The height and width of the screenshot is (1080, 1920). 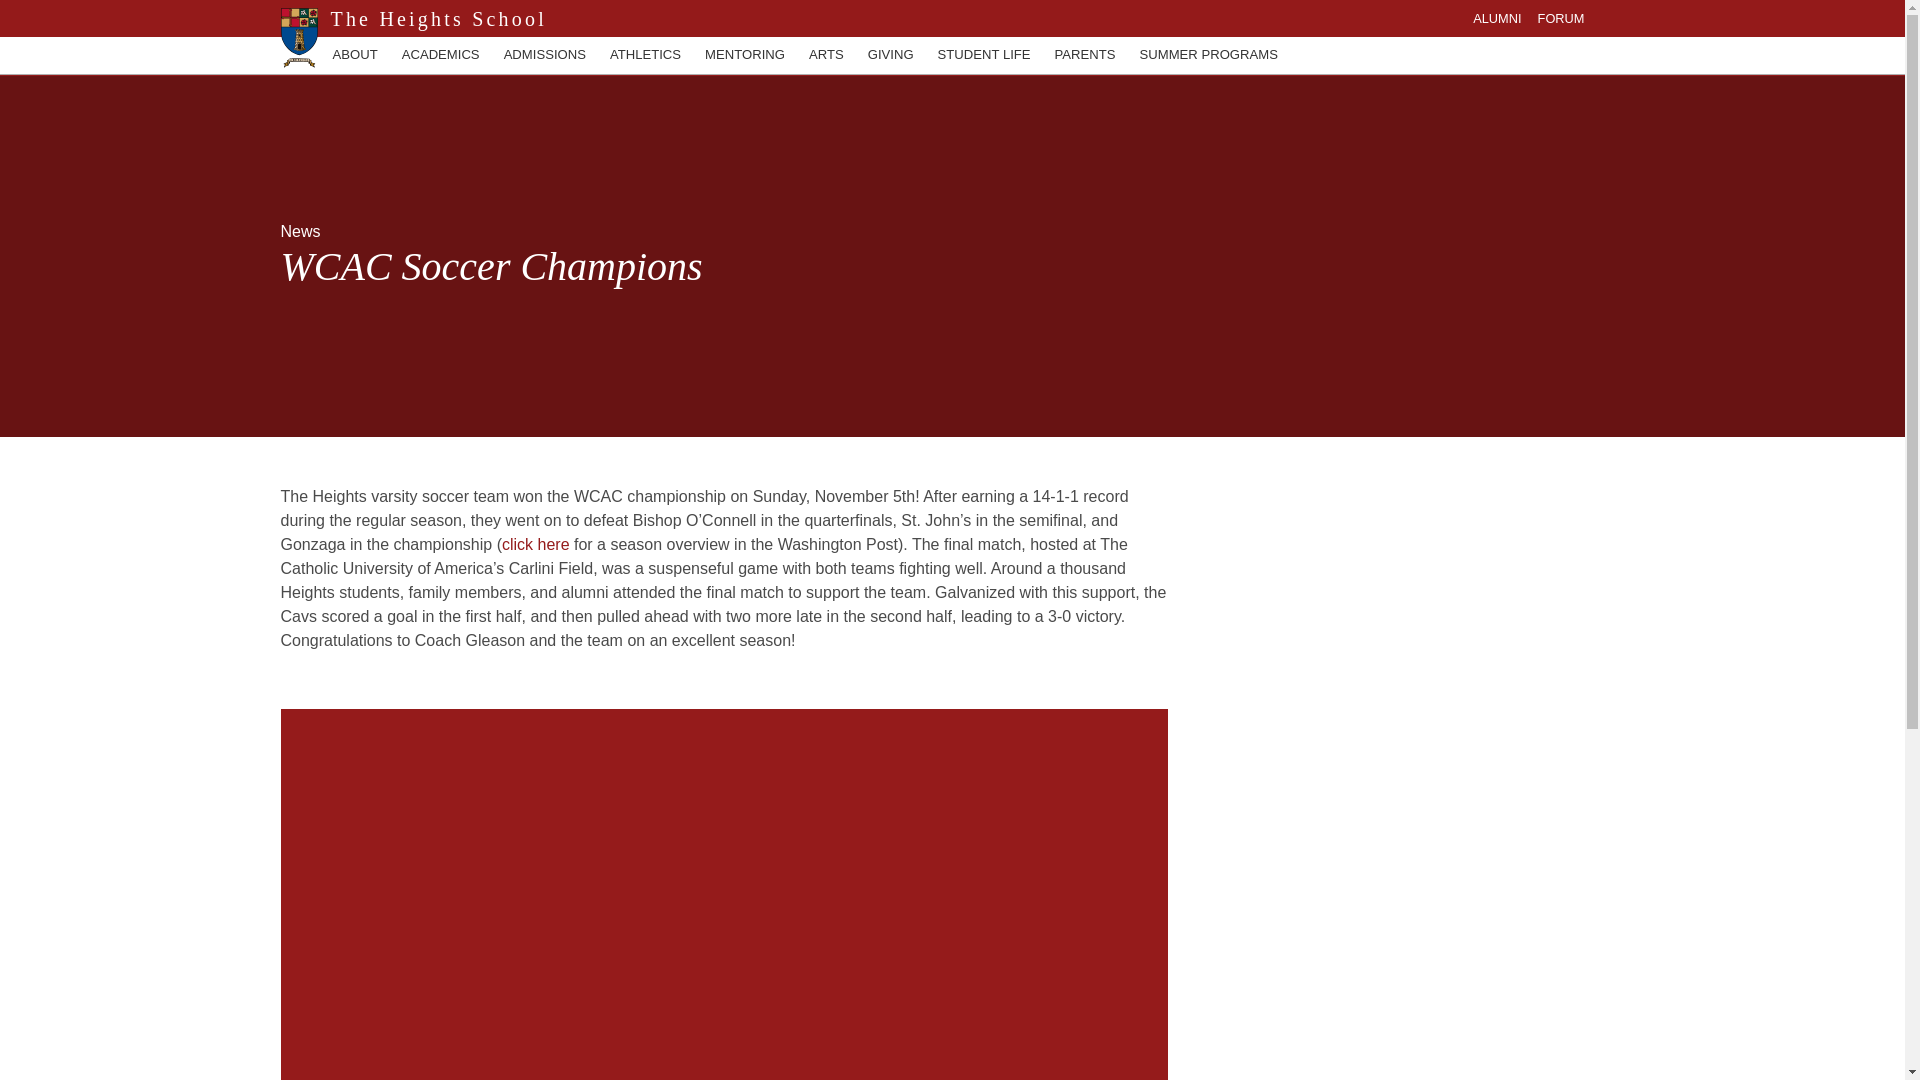 I want to click on FORUM, so click(x=1561, y=18).